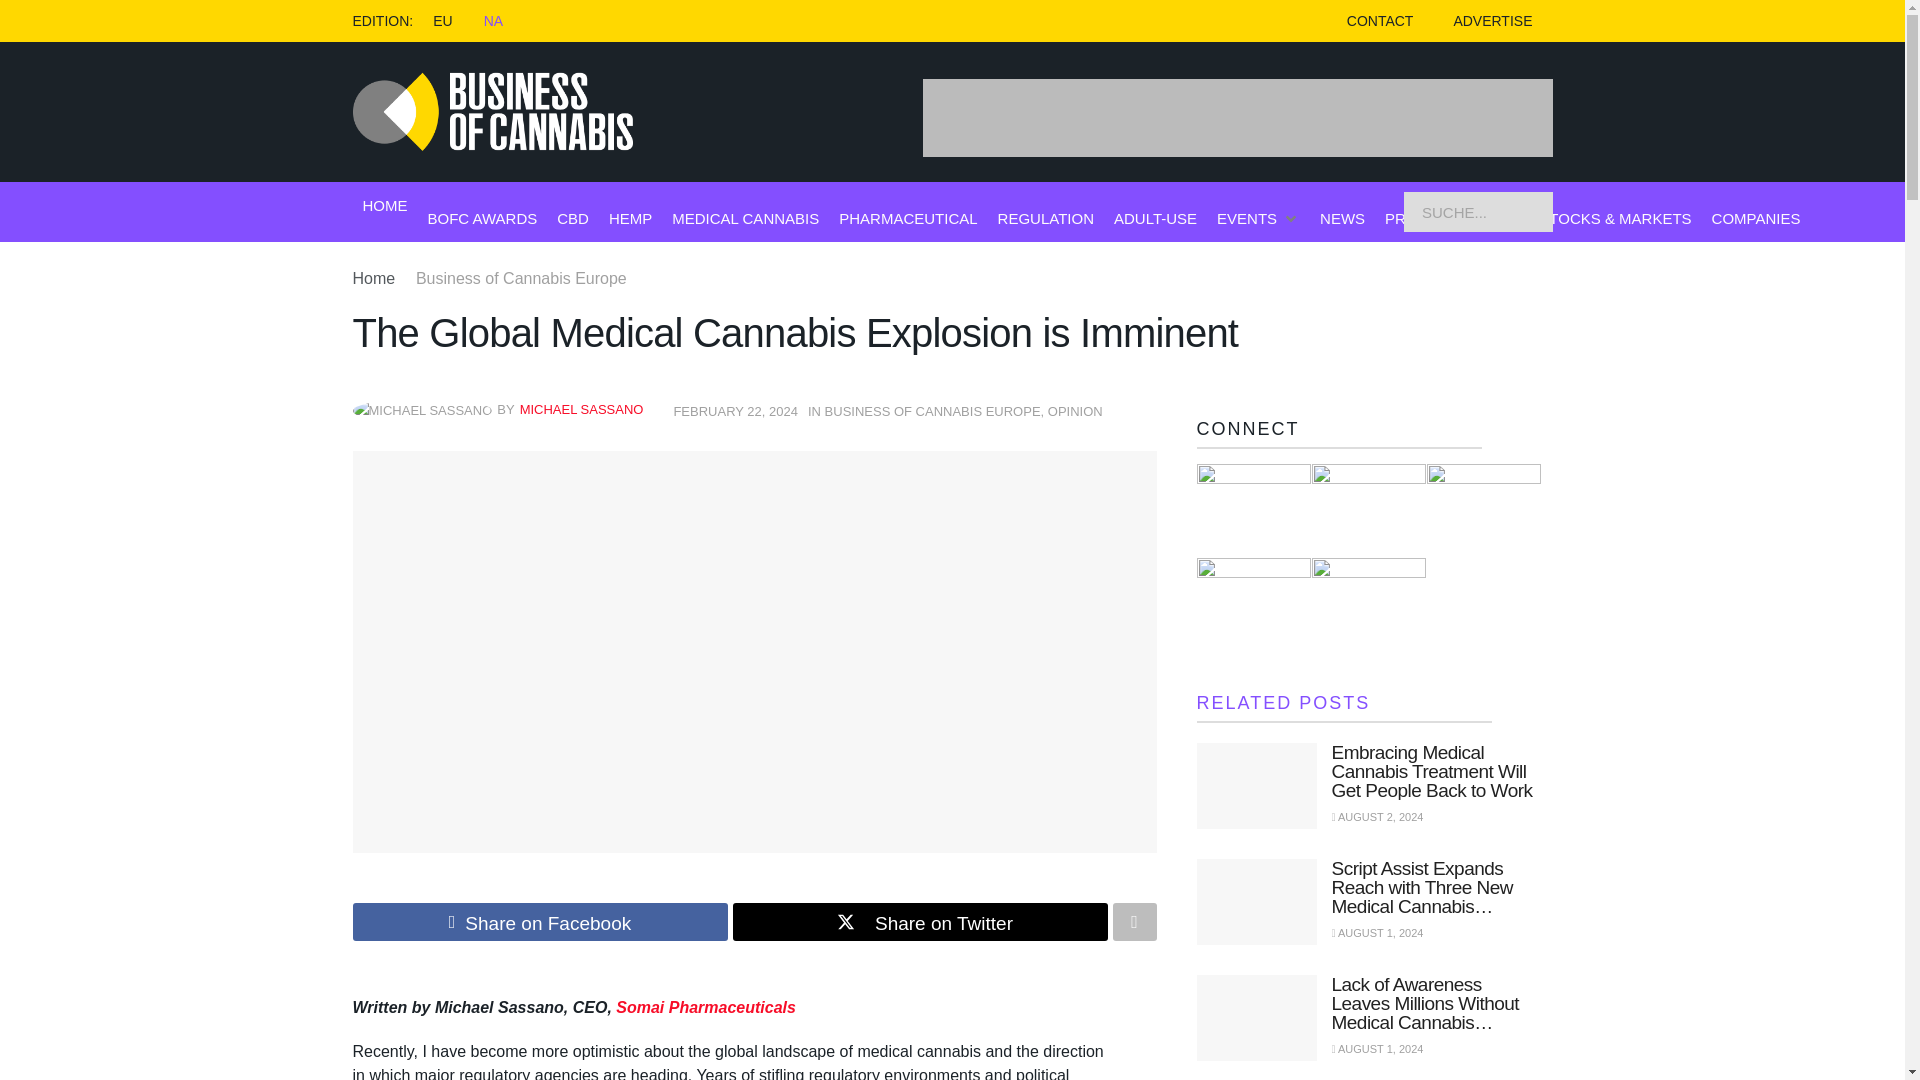 The height and width of the screenshot is (1080, 1920). I want to click on Share on Twitter, so click(919, 921).